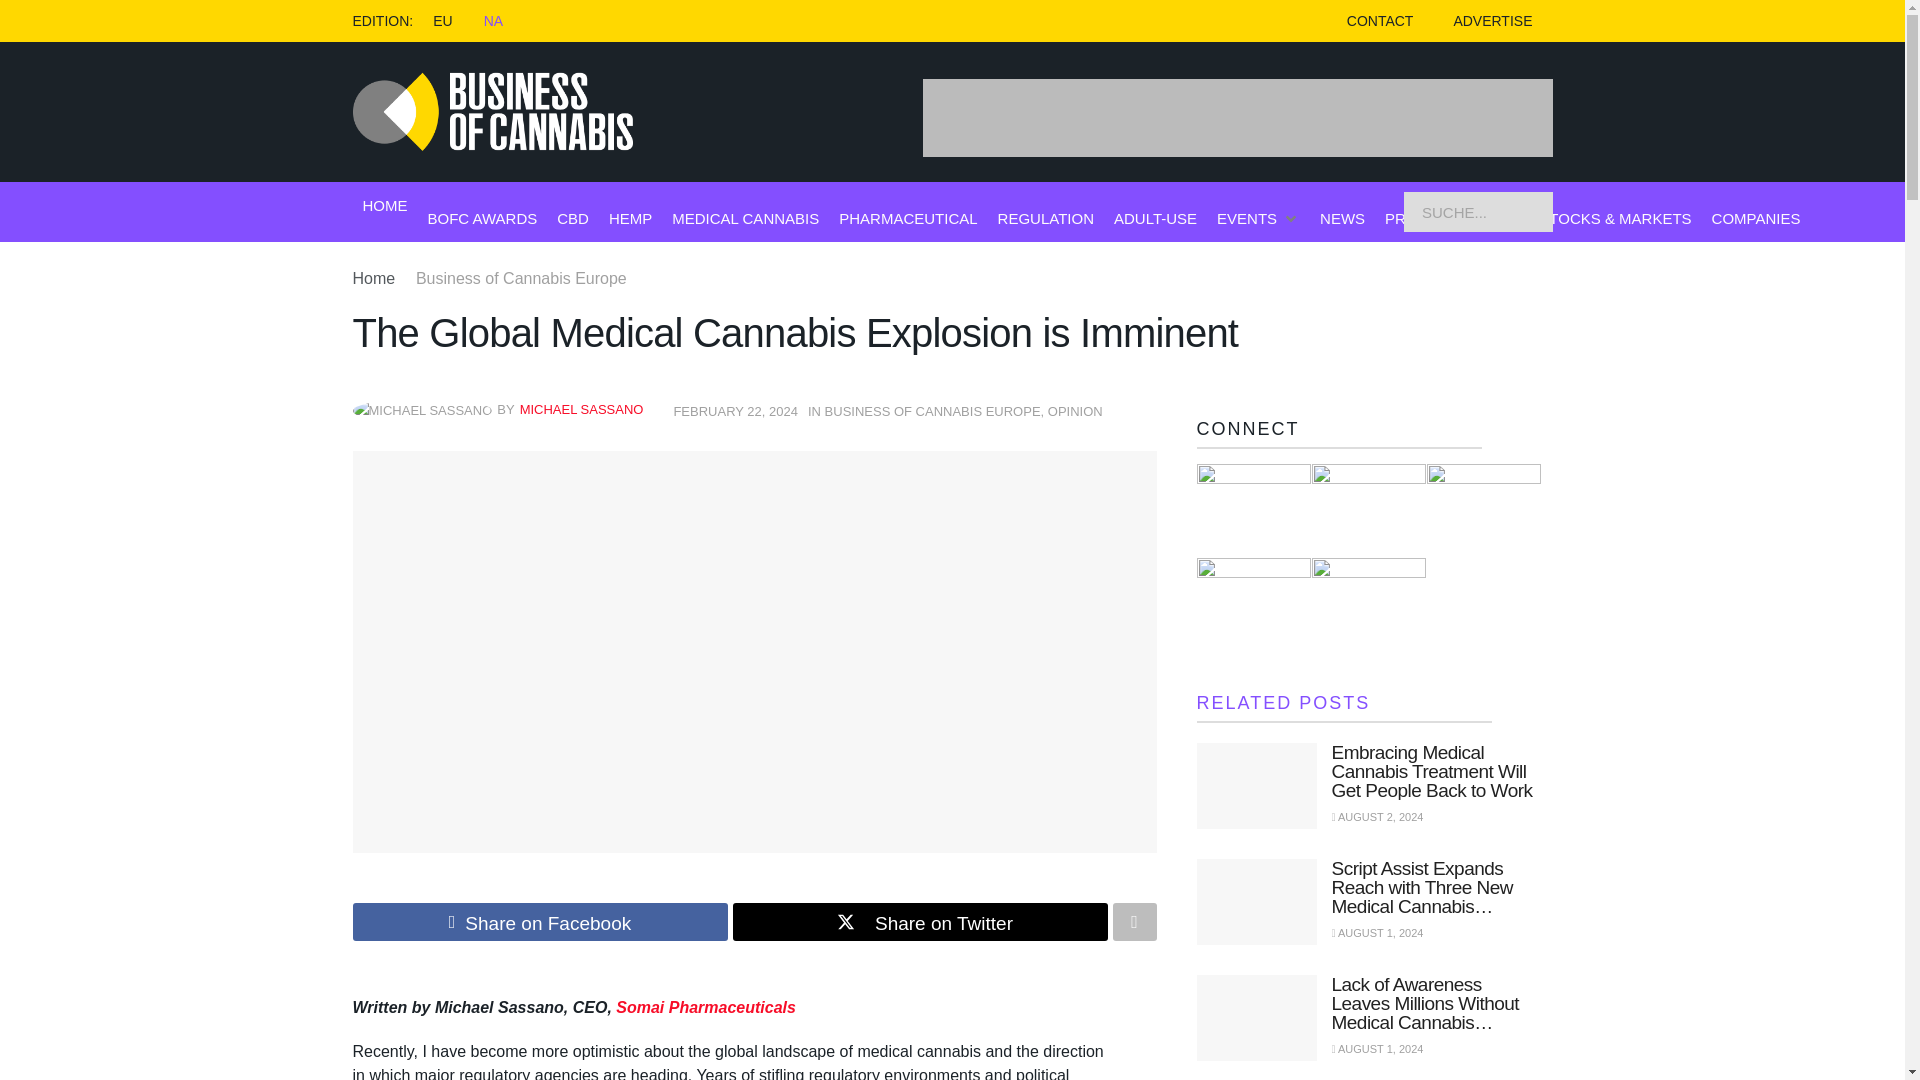 The height and width of the screenshot is (1080, 1920). I want to click on Share on Twitter, so click(919, 921).